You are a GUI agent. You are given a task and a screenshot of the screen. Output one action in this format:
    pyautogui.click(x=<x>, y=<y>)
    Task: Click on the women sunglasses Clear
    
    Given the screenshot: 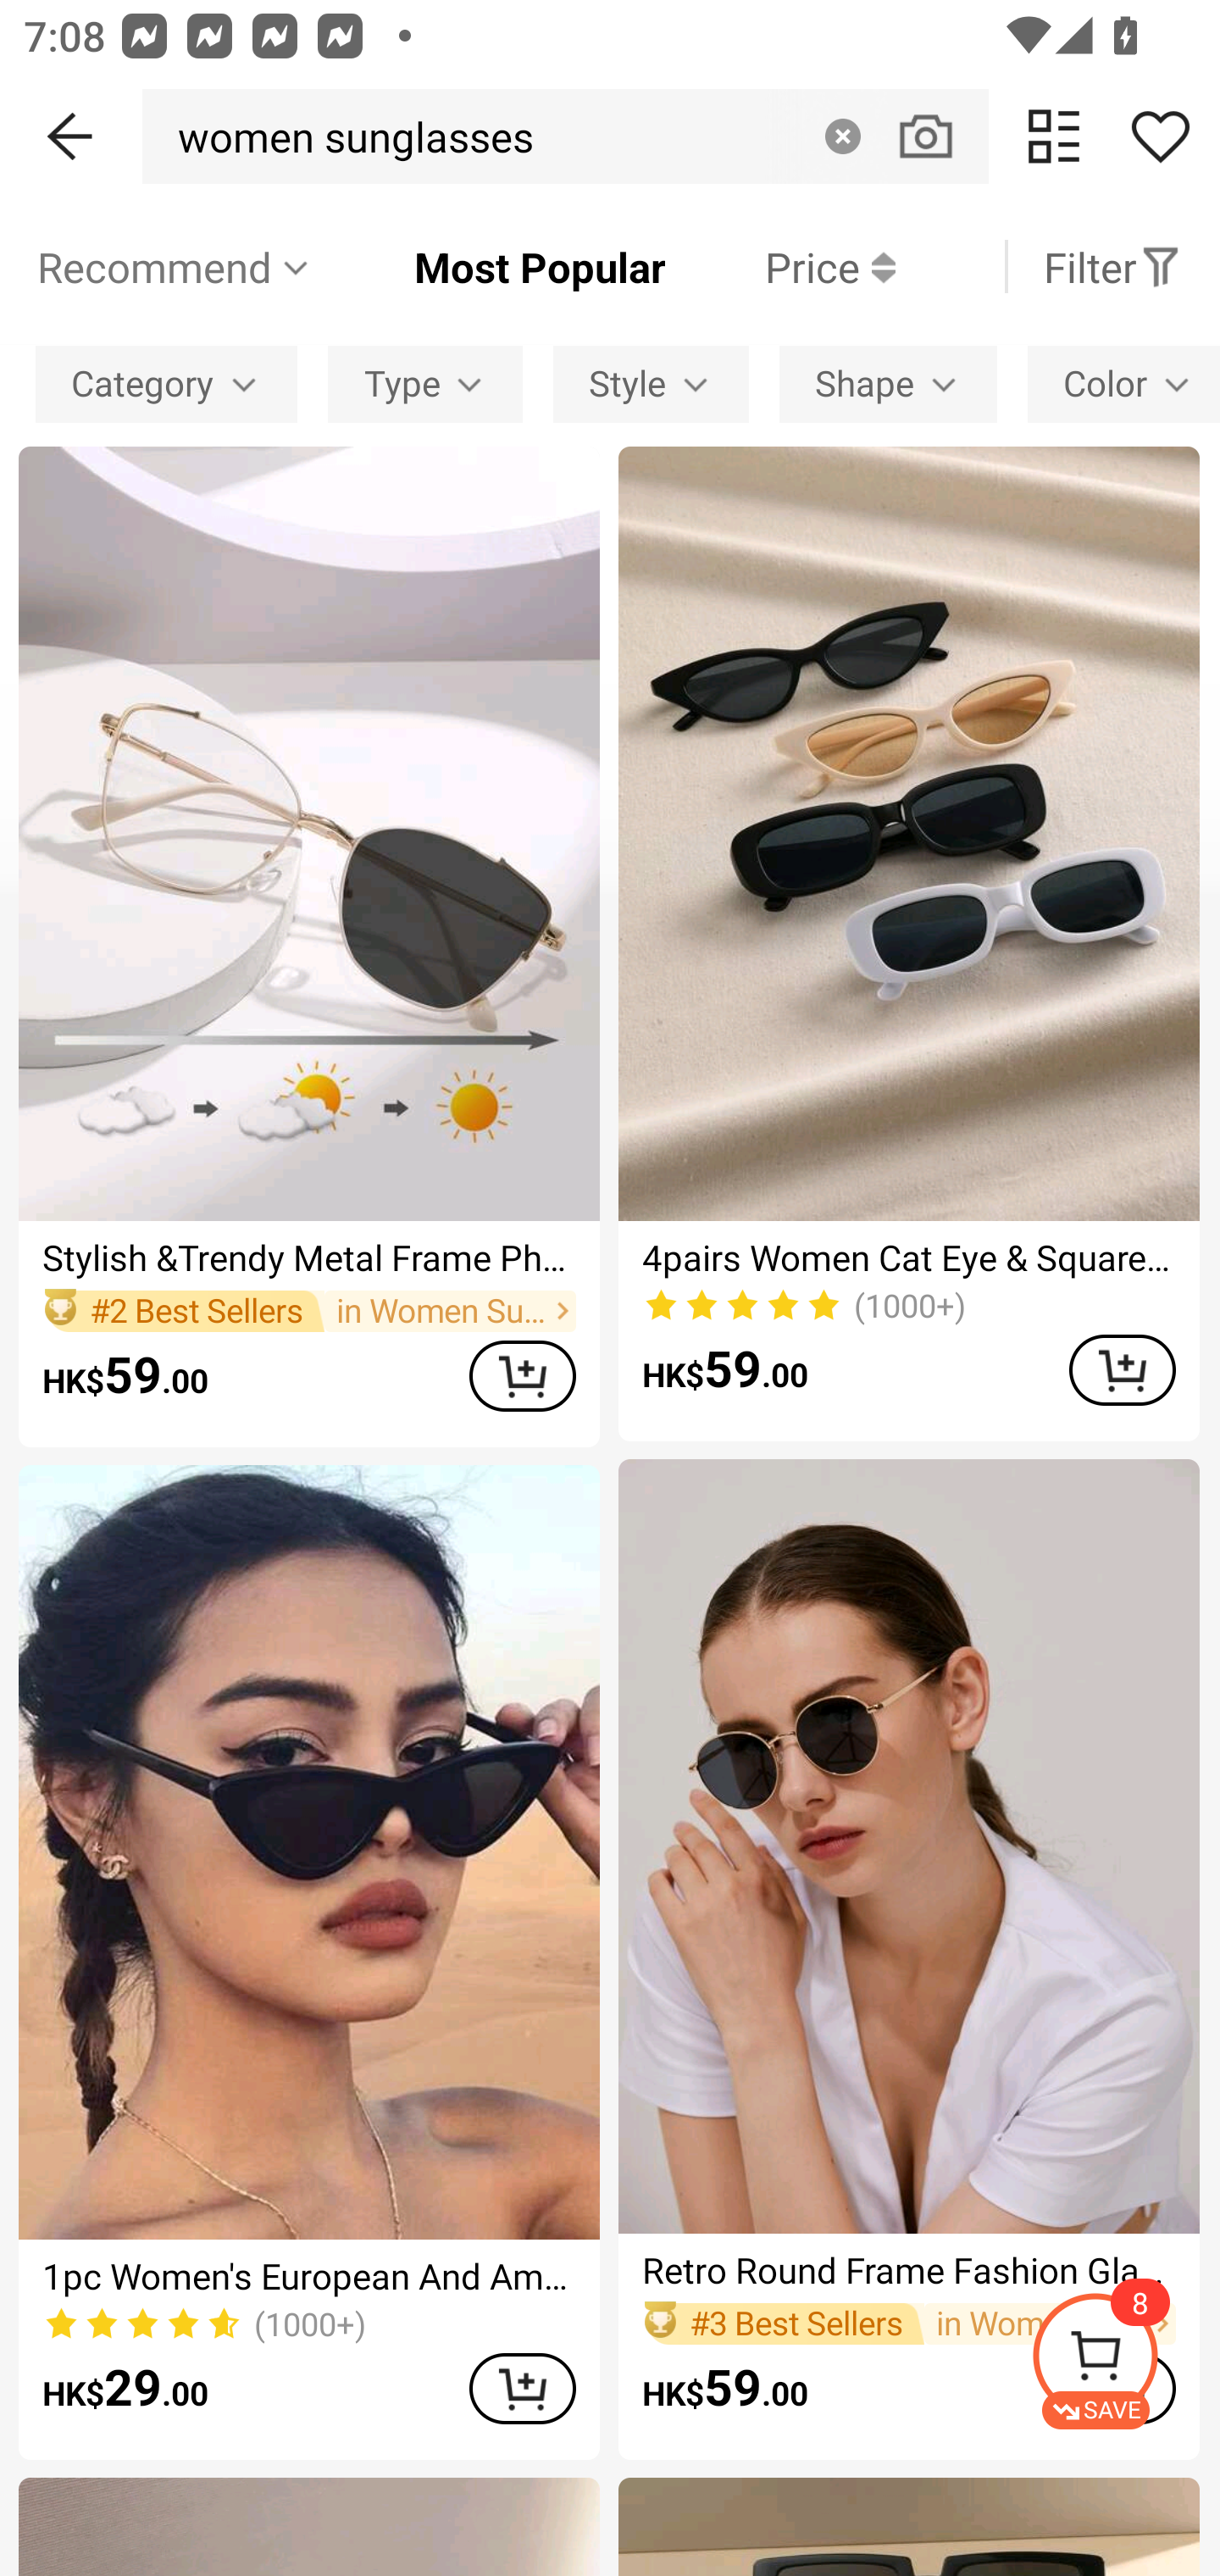 What is the action you would take?
    pyautogui.click(x=565, y=136)
    